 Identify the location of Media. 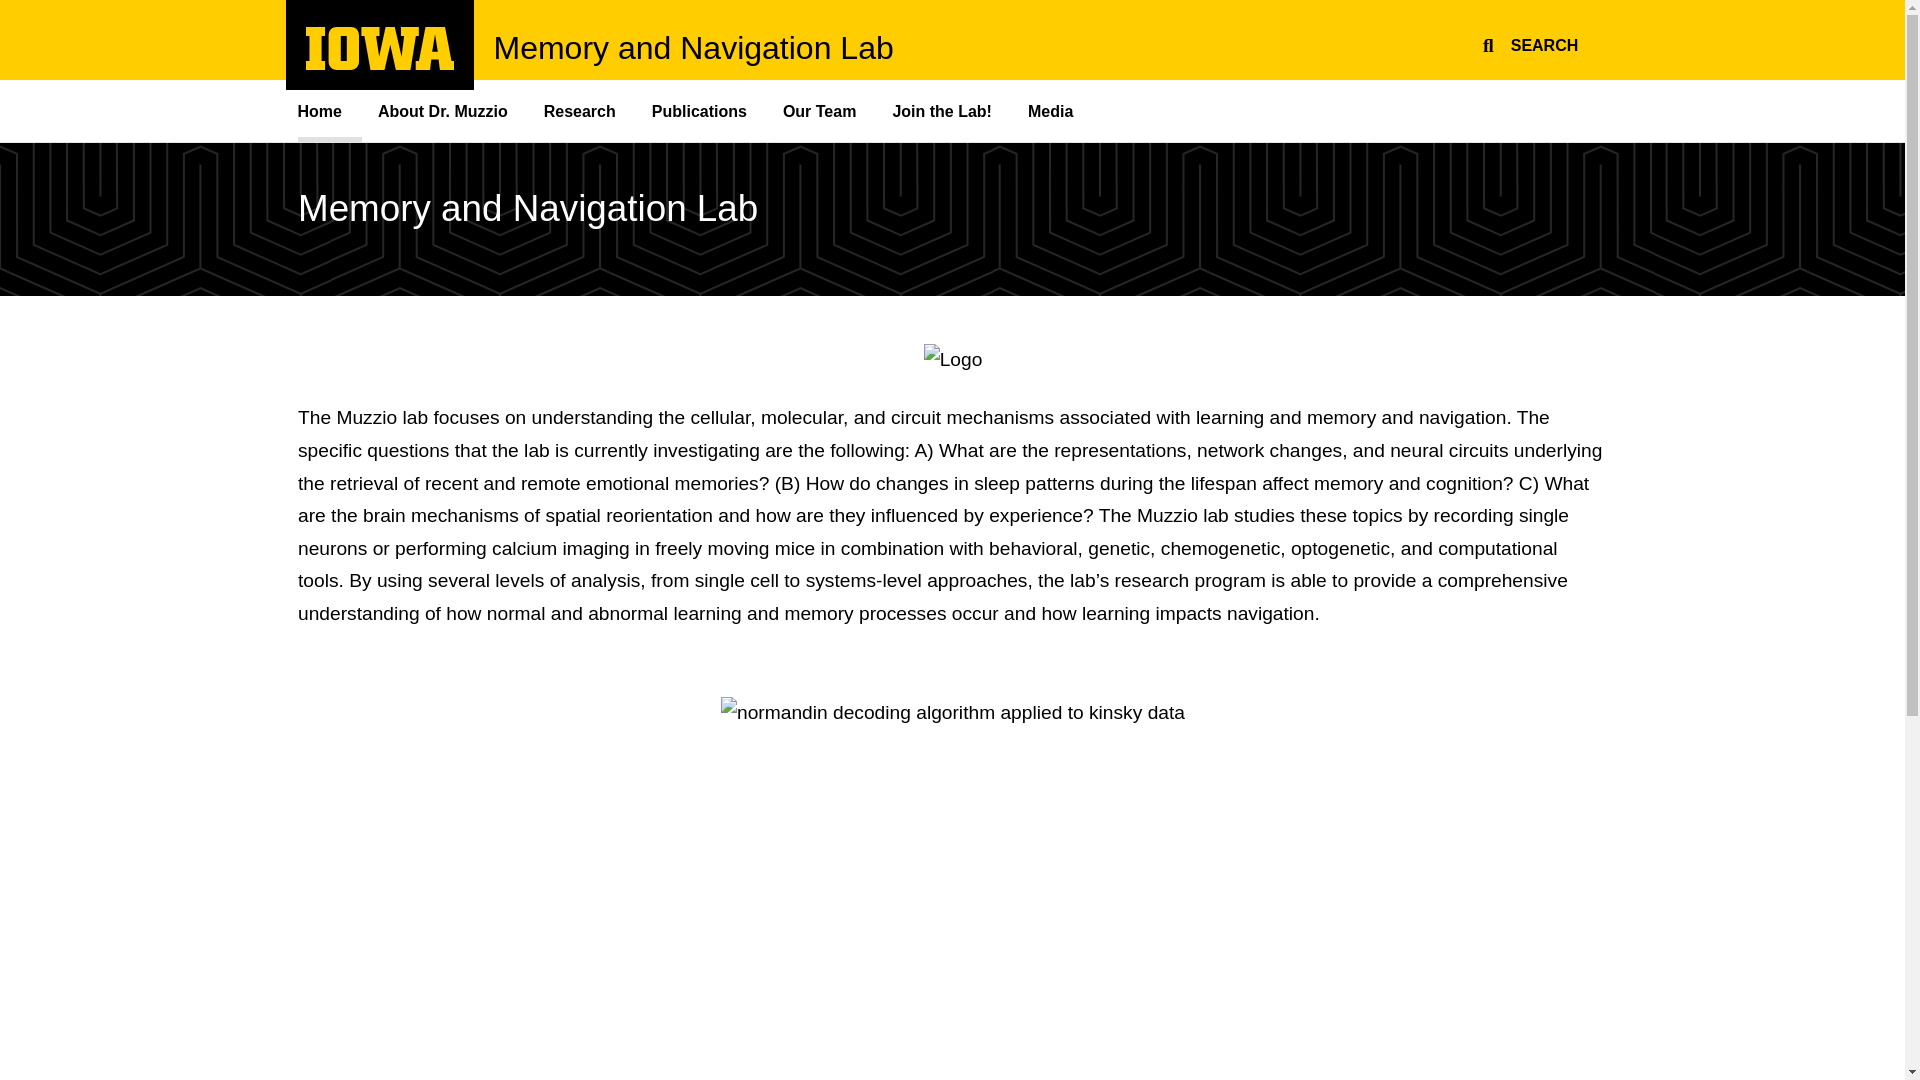
(1052, 110).